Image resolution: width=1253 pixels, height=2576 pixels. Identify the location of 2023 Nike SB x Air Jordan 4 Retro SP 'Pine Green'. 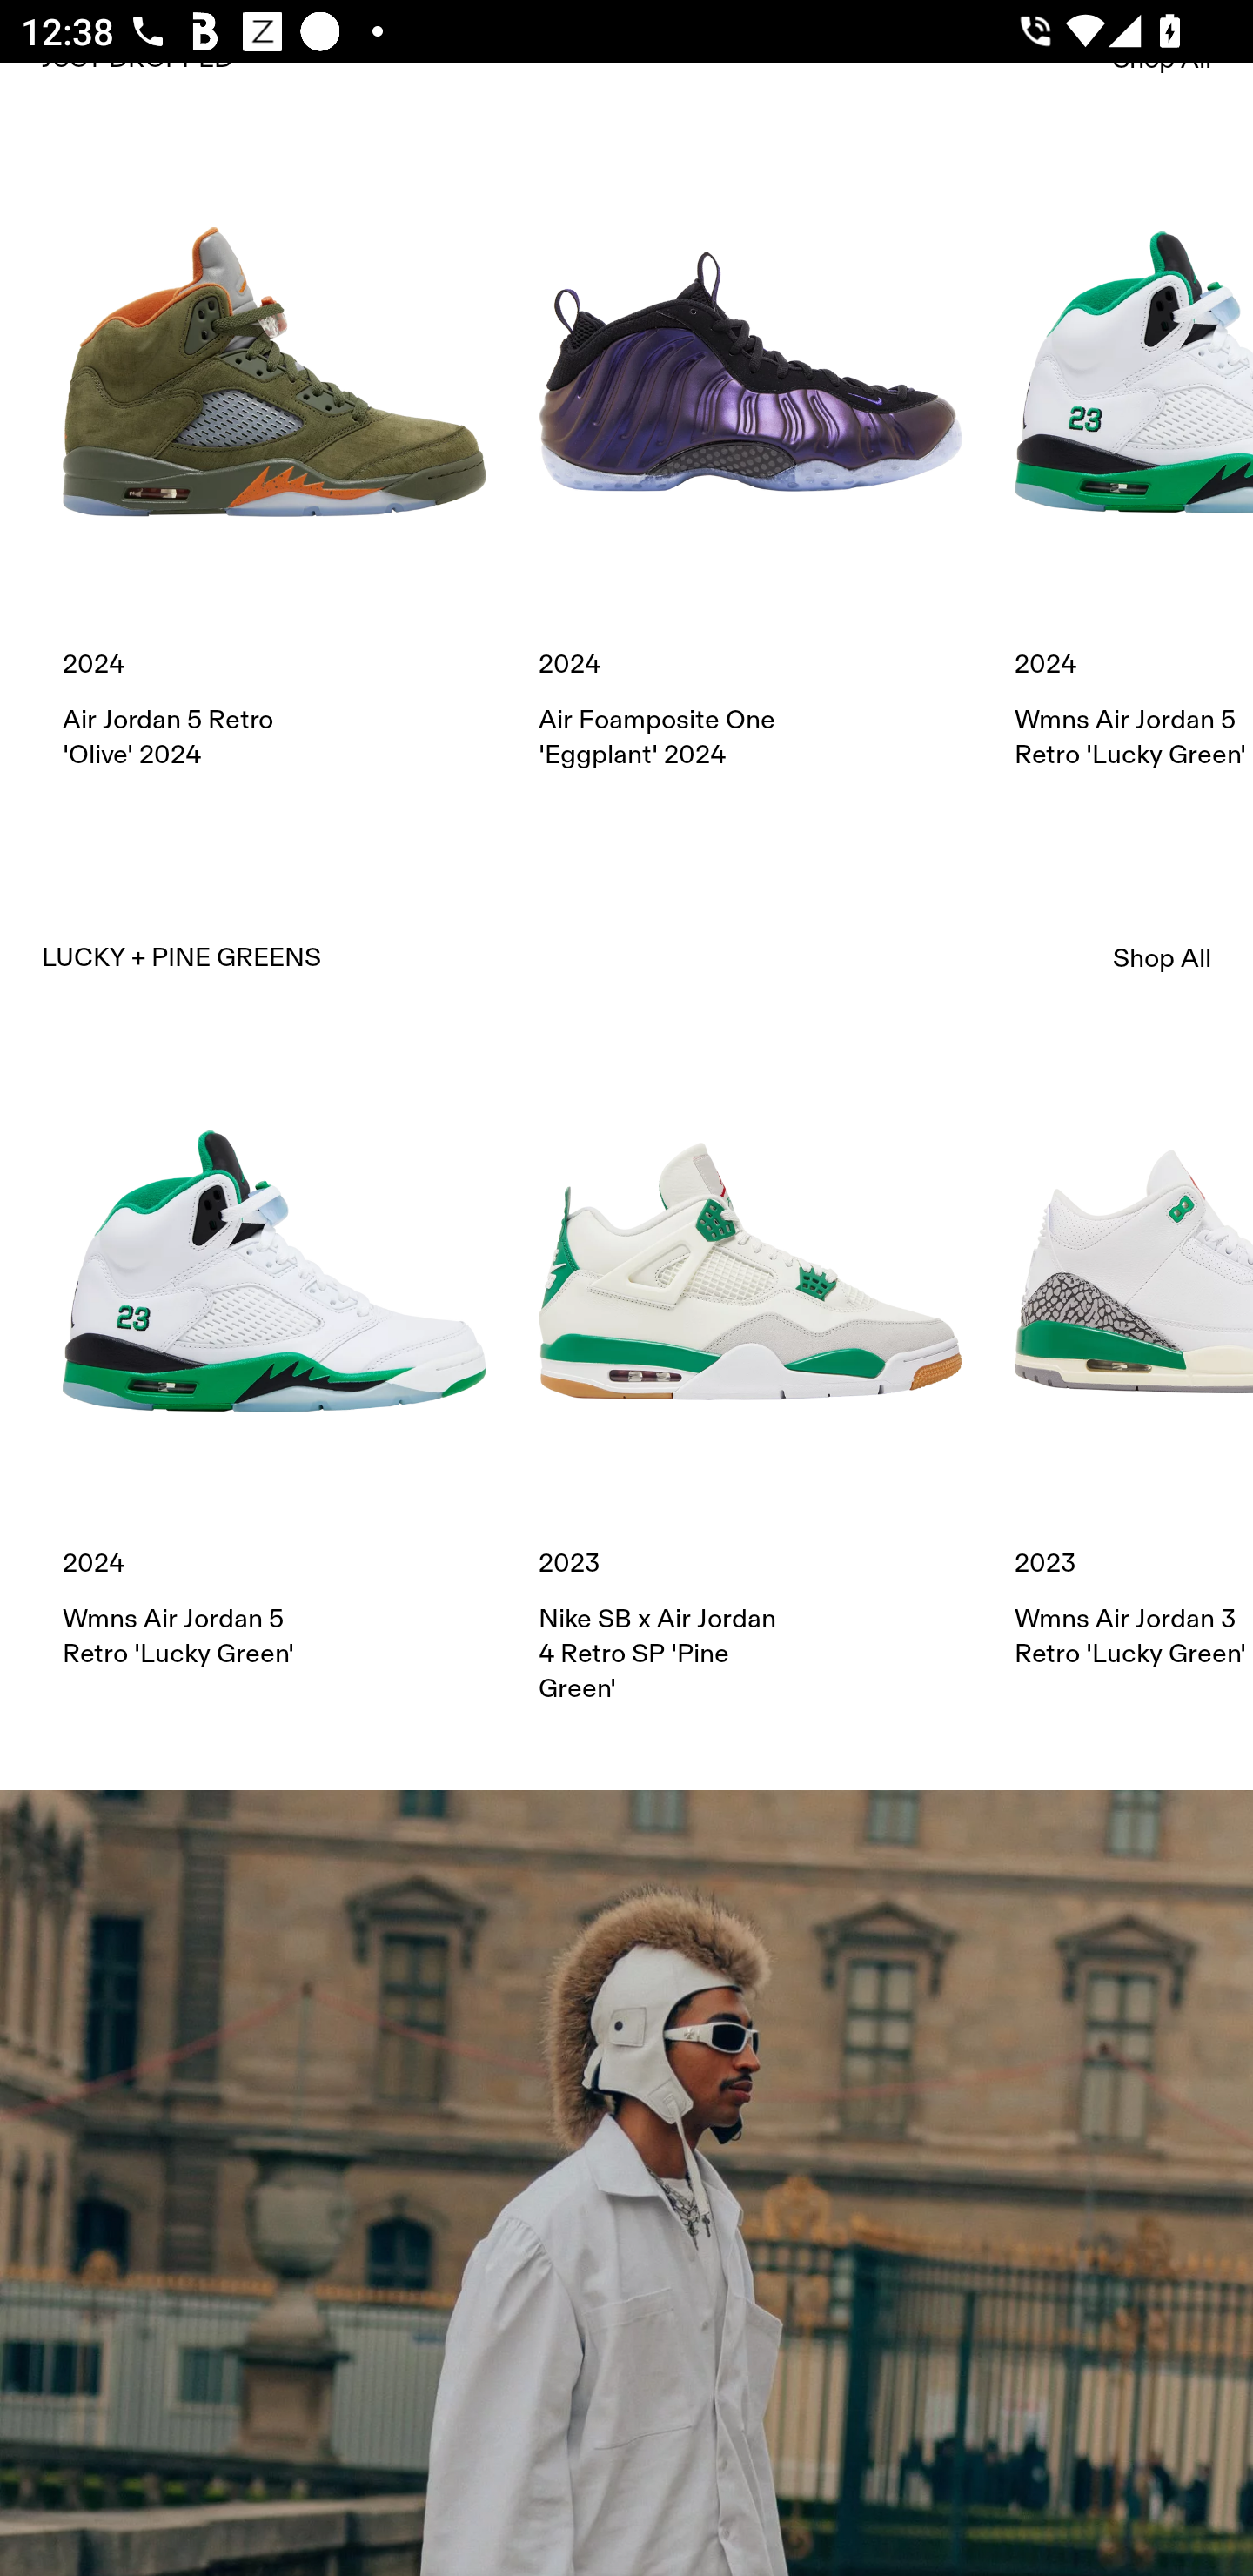
(750, 1382).